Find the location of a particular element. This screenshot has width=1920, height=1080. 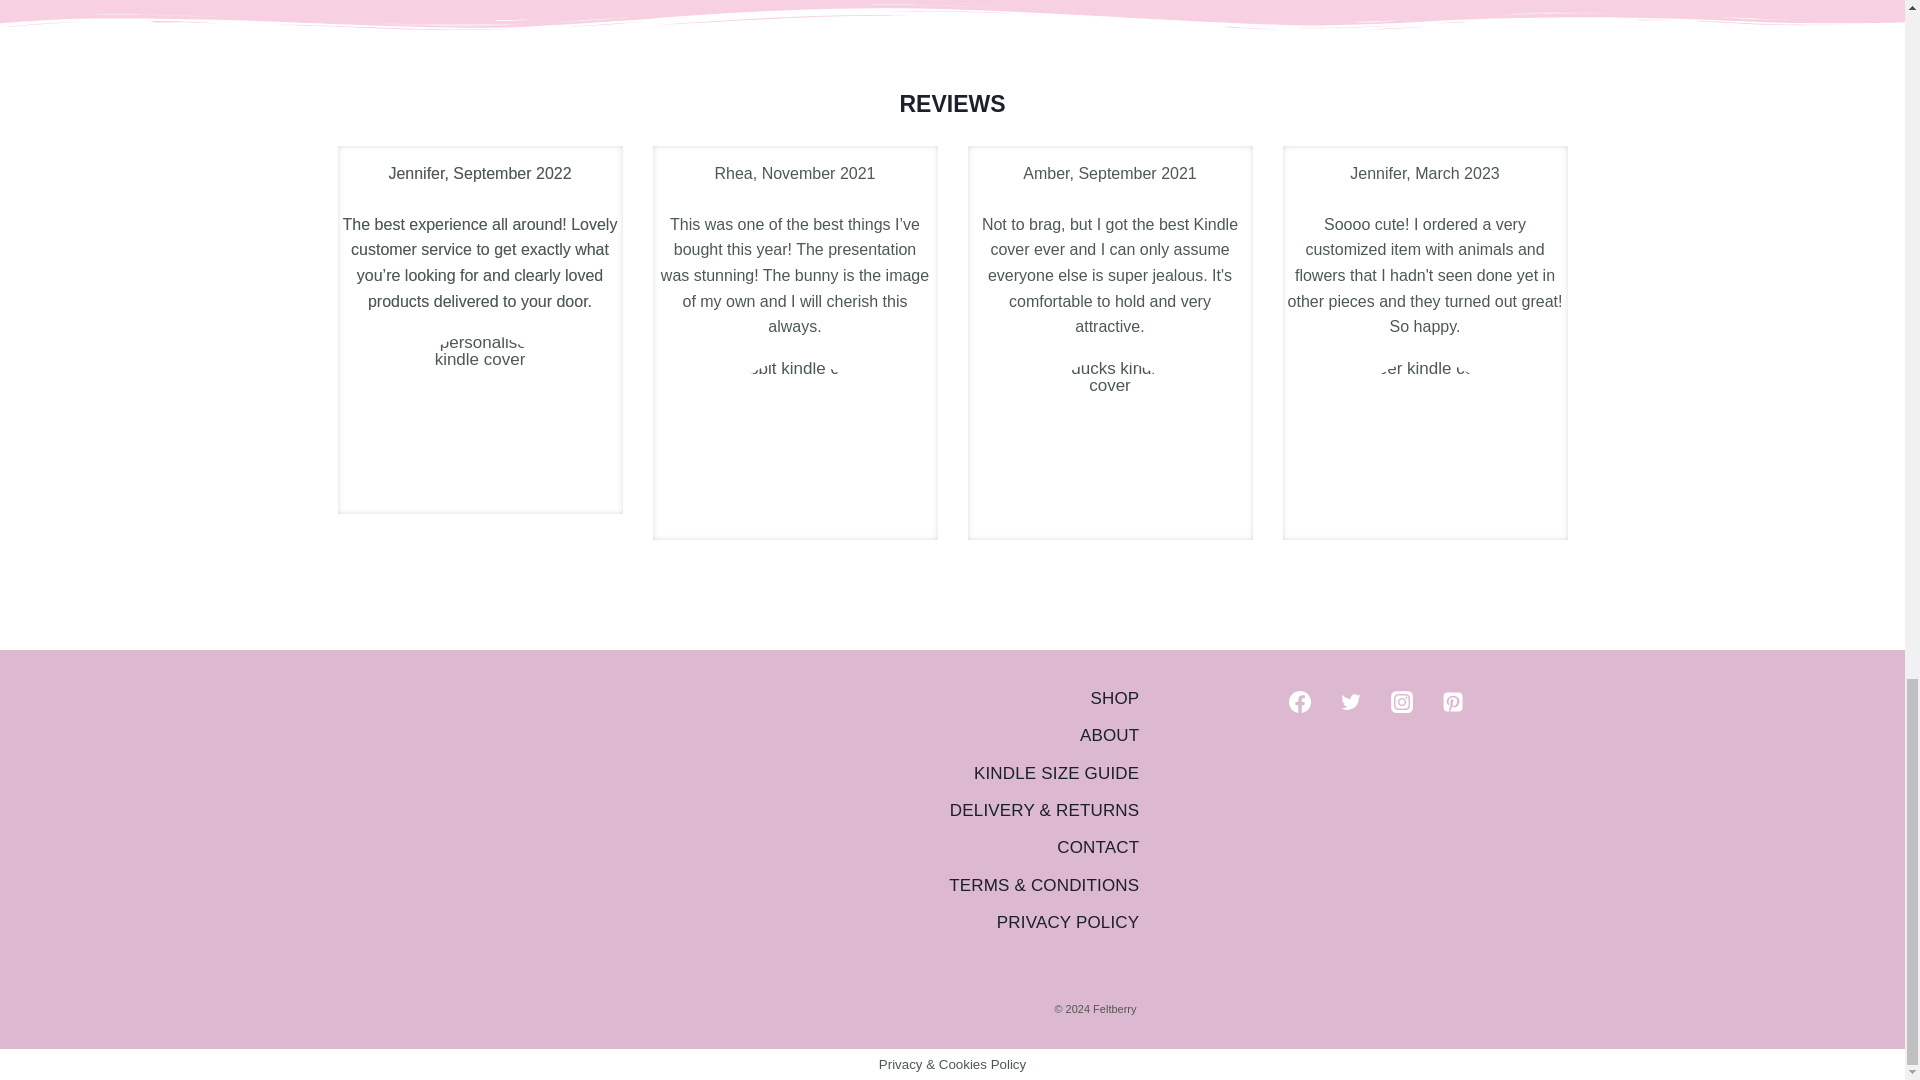

KINDLE SIZE GUIDE is located at coordinates (1043, 772).